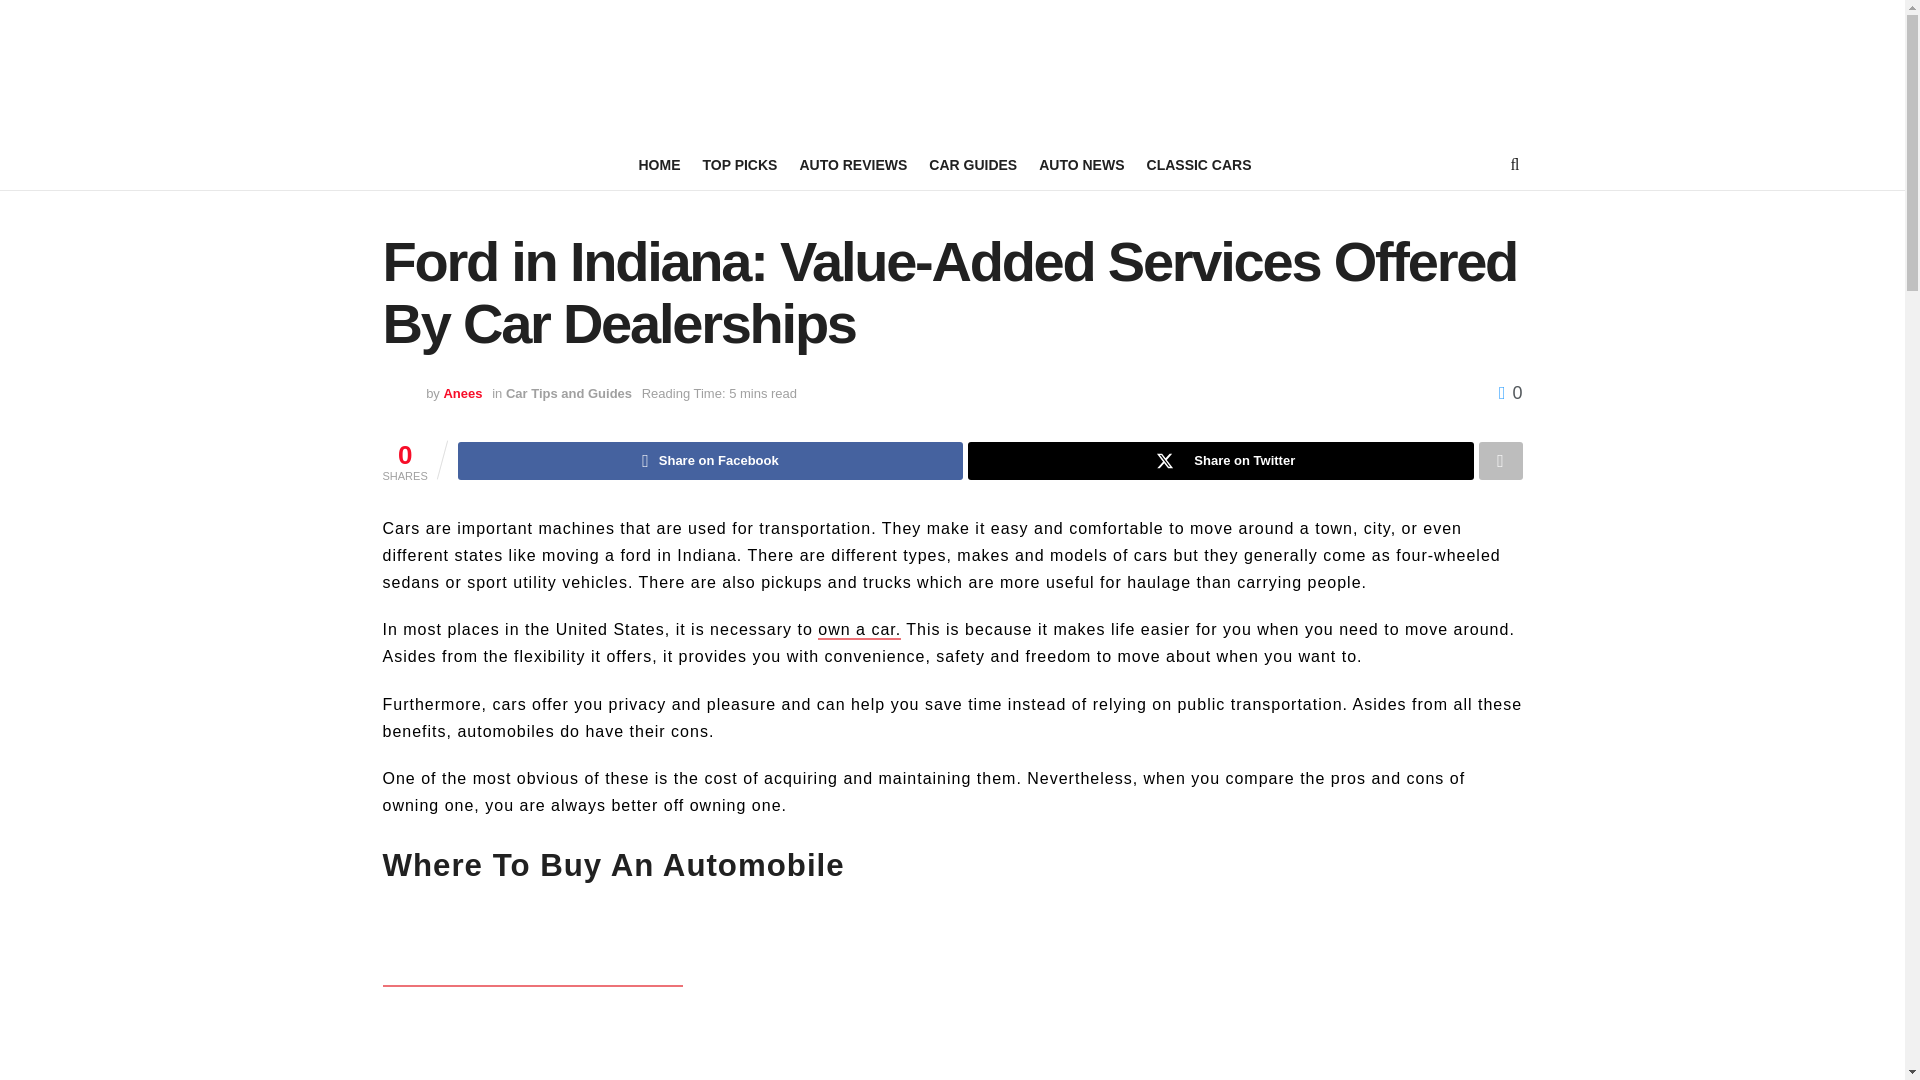 The width and height of the screenshot is (1920, 1080). Describe the element at coordinates (462, 392) in the screenshot. I see `Anees` at that location.